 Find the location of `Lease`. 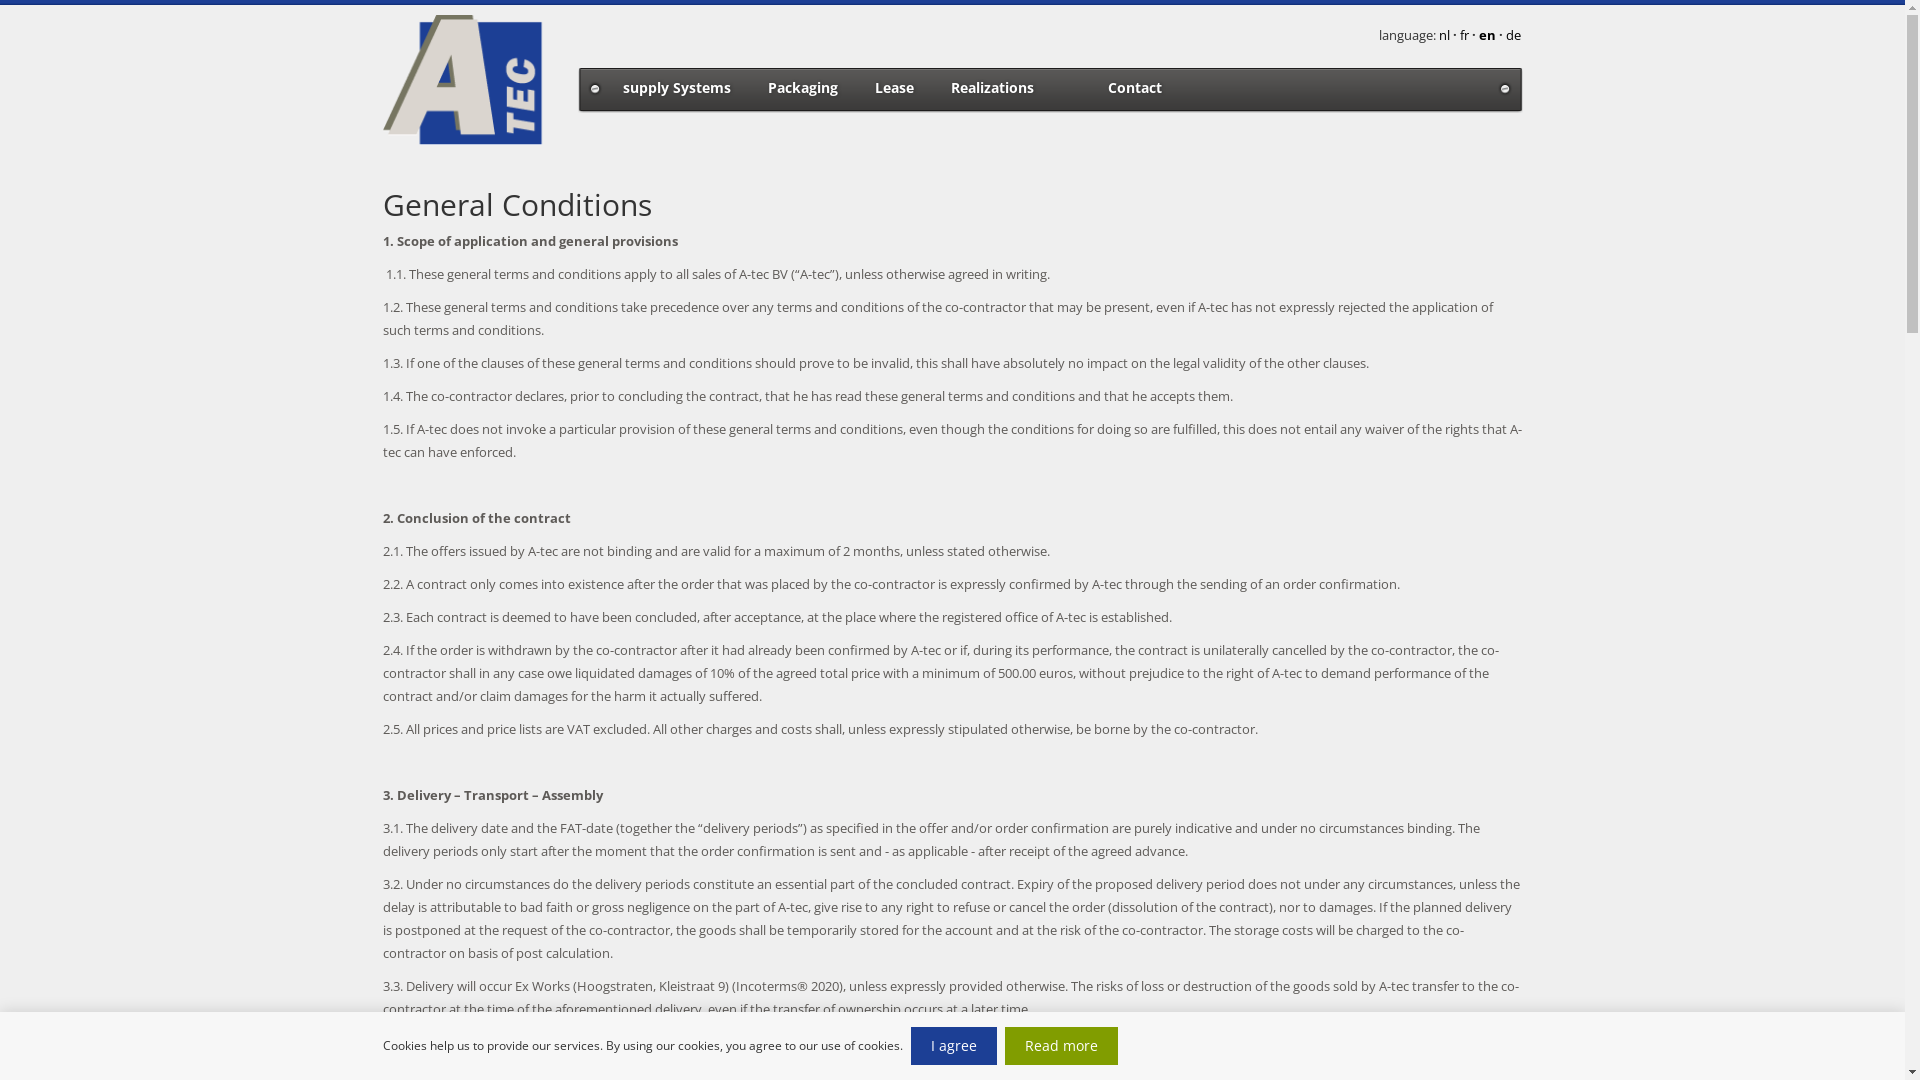

Lease is located at coordinates (894, 87).